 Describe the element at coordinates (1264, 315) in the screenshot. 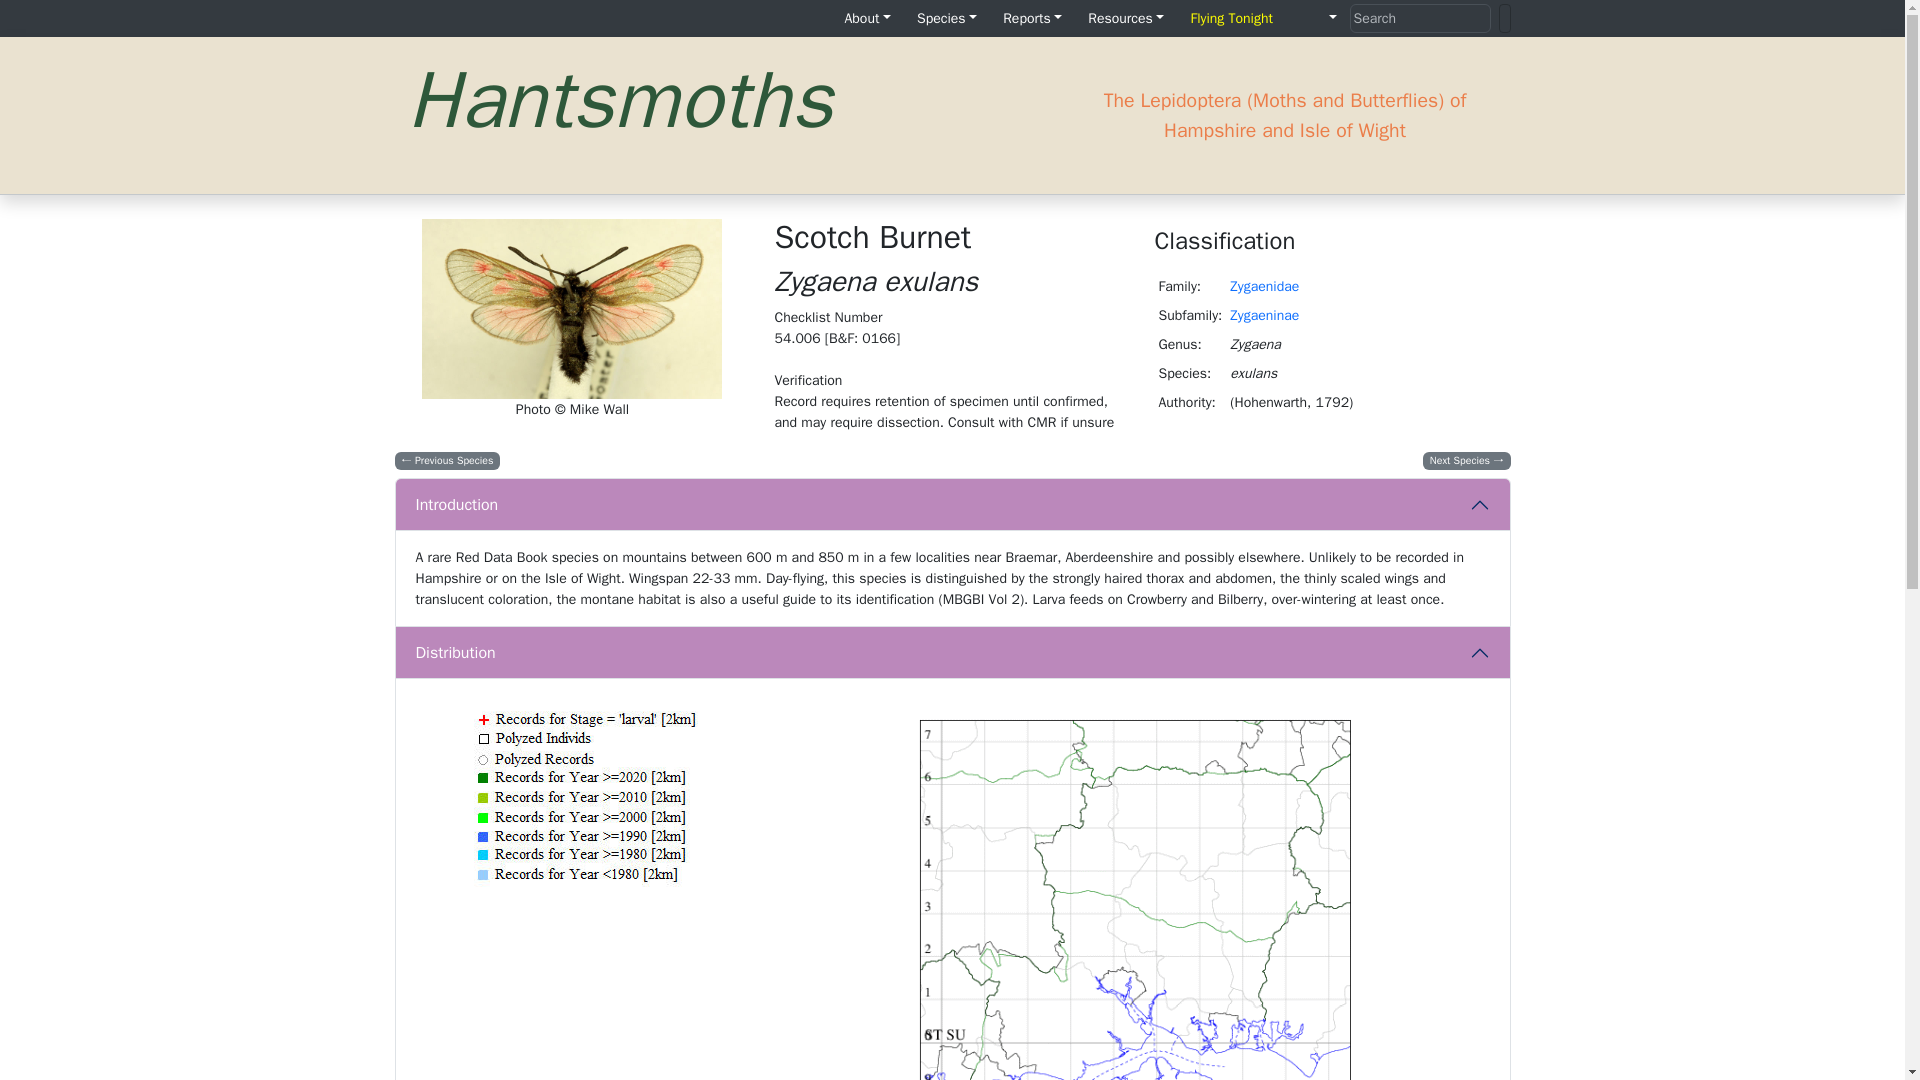

I see `Zygaeninae` at that location.